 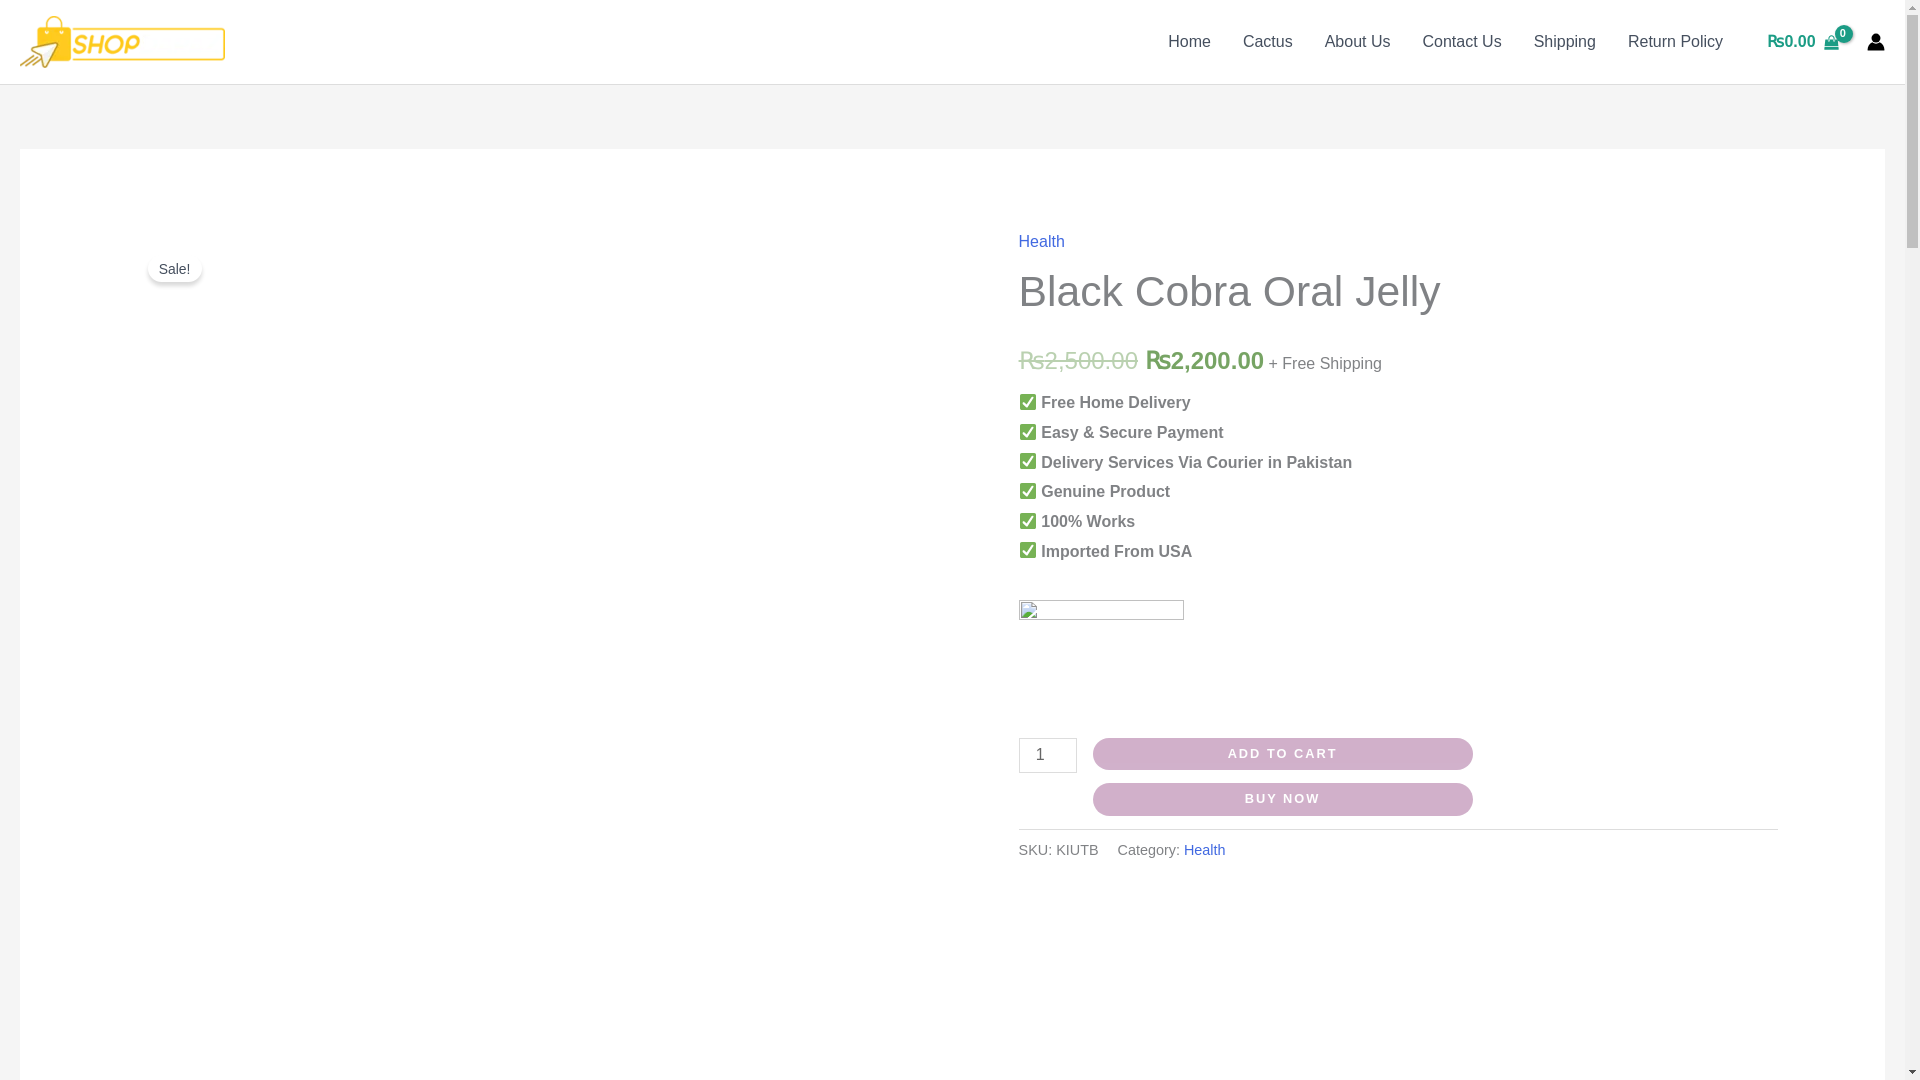 I want to click on Health, so click(x=1205, y=850).